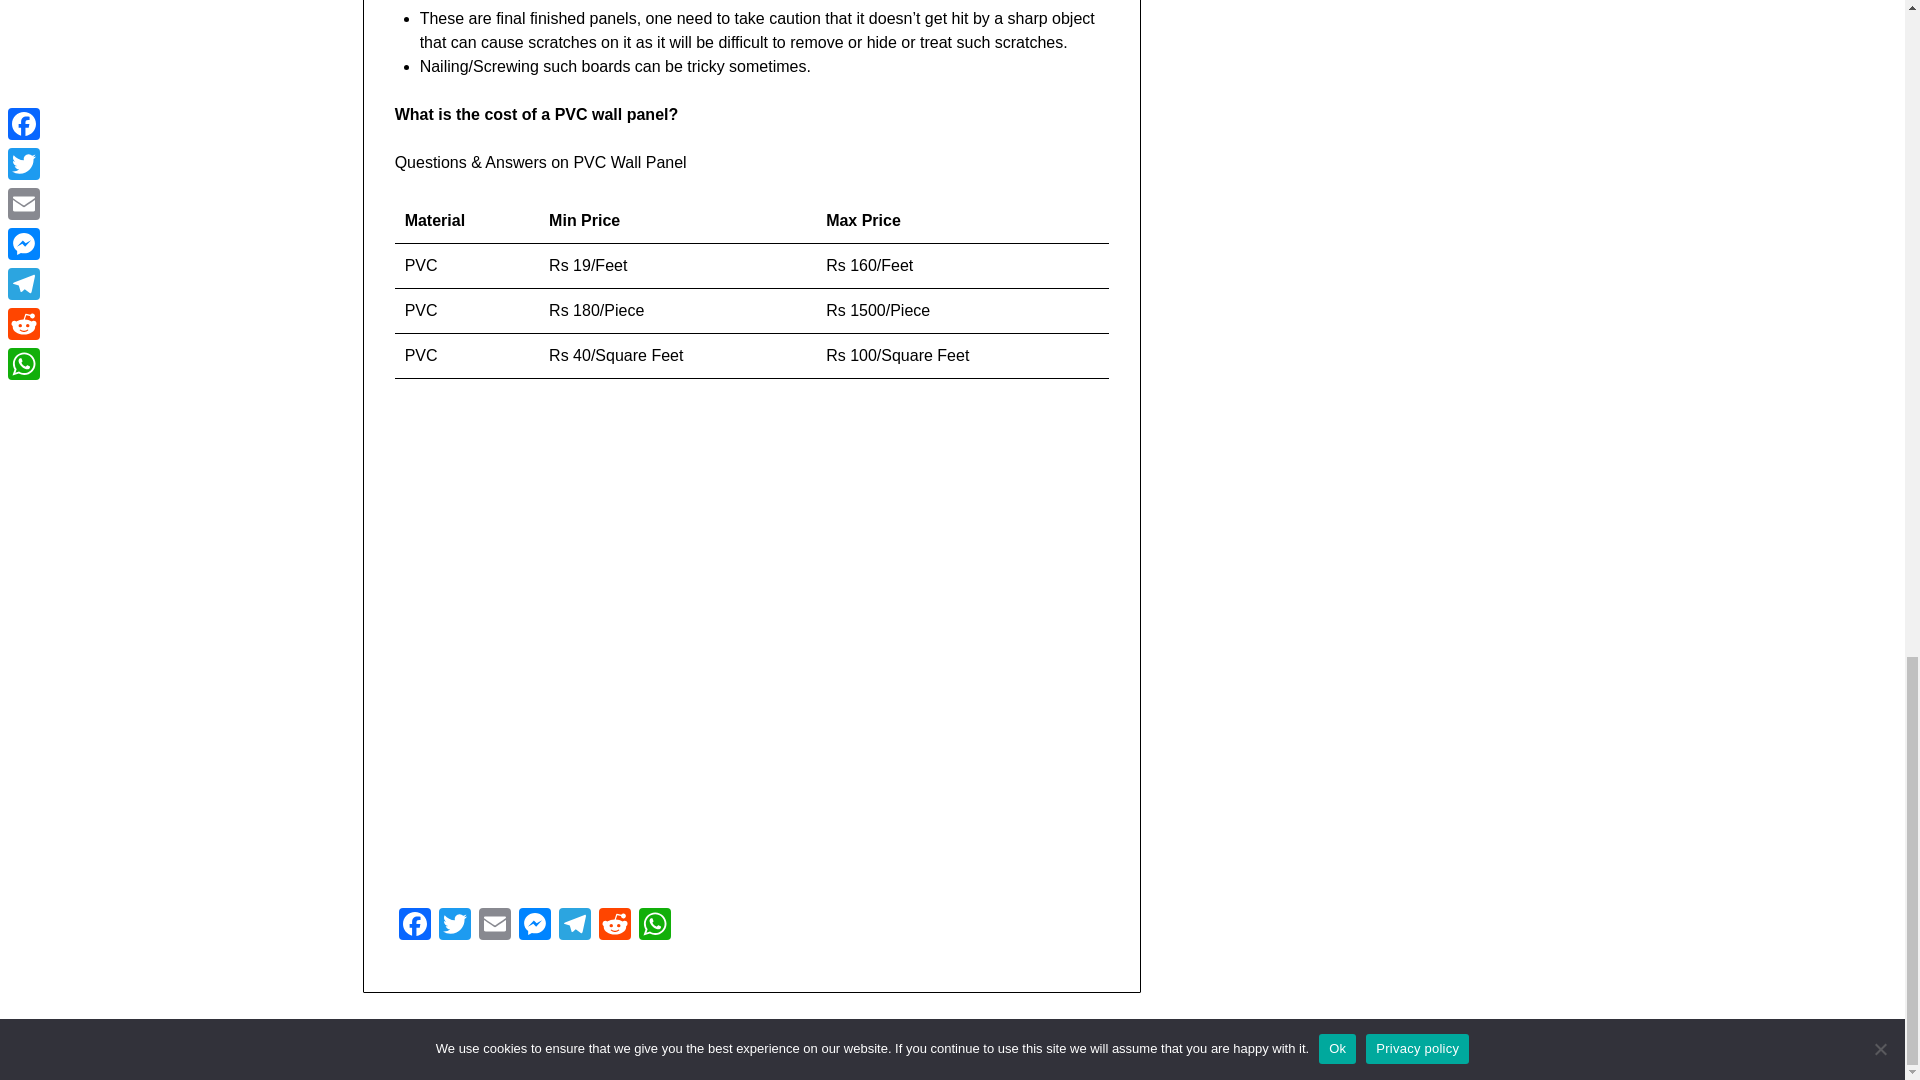 The image size is (1920, 1080). Describe the element at coordinates (534, 926) in the screenshot. I see `Messenger` at that location.